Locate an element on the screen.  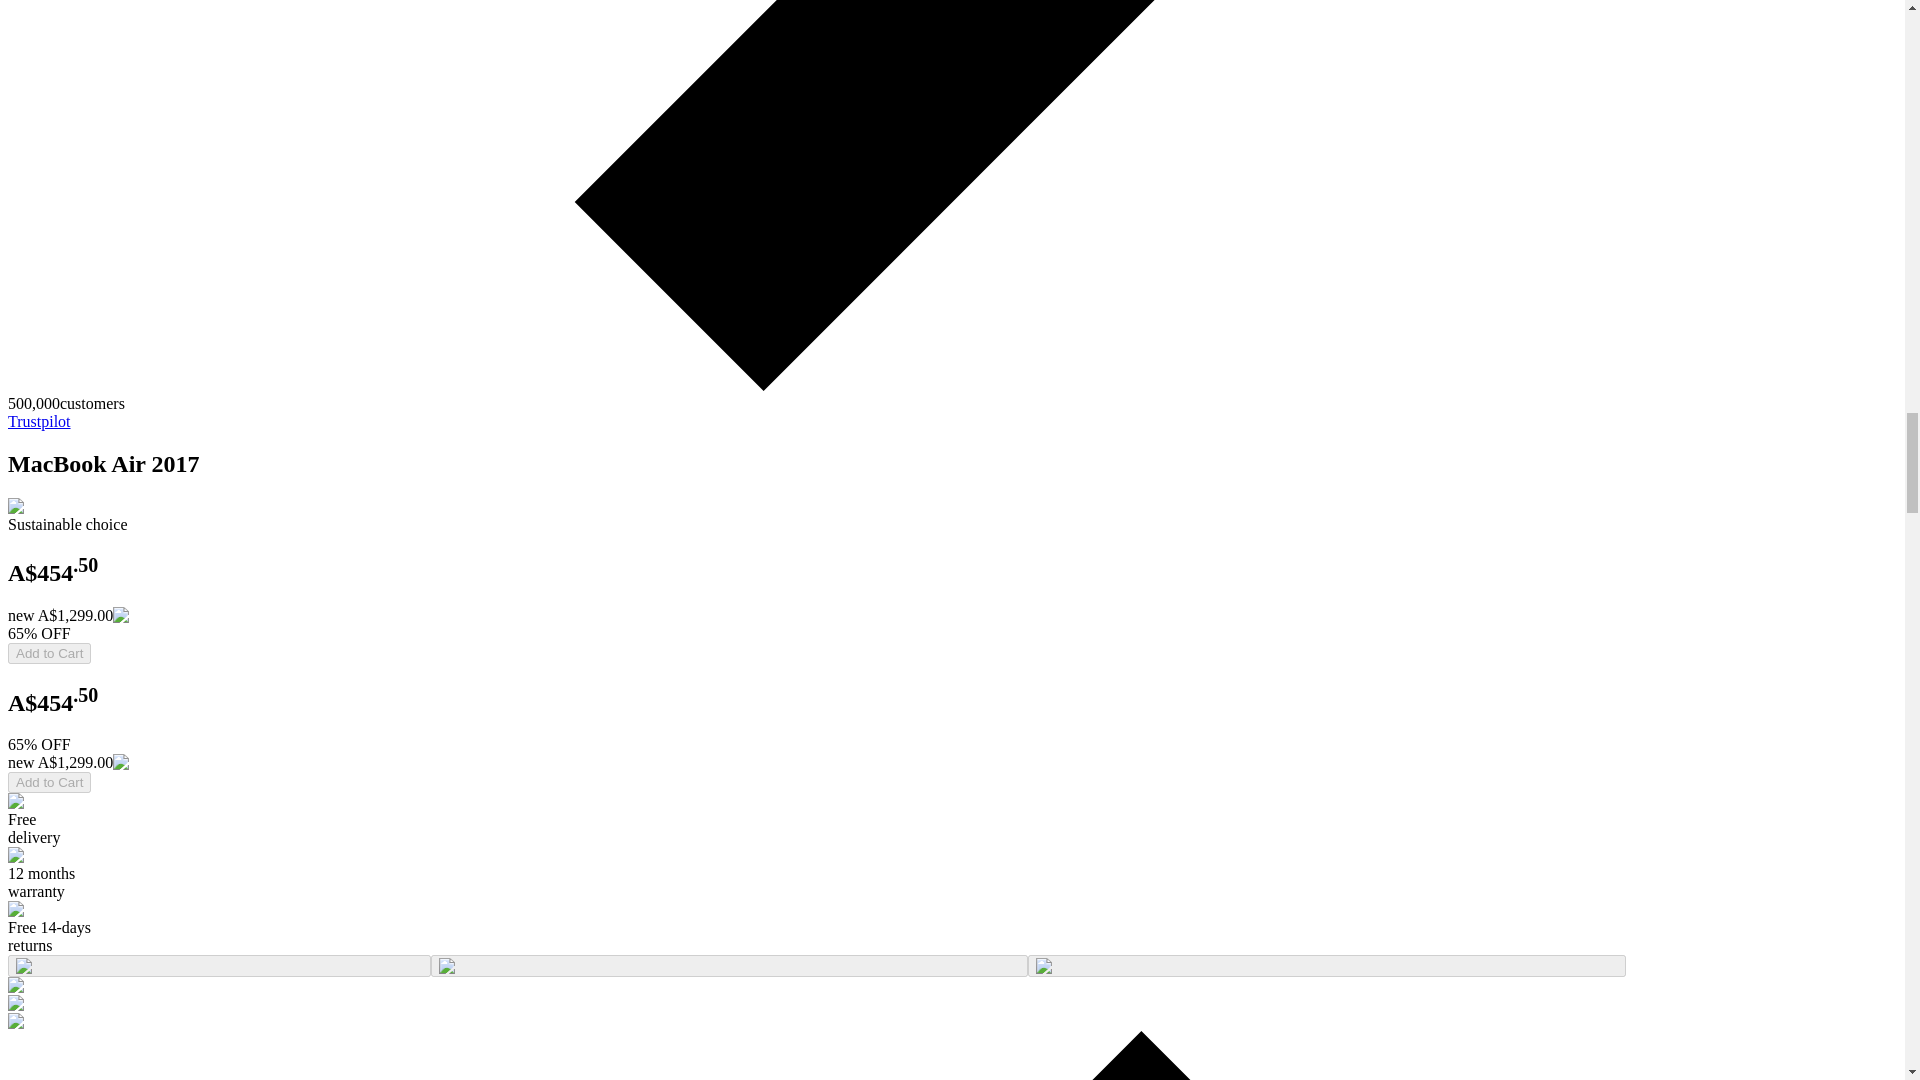
Add to Cart is located at coordinates (48, 782).